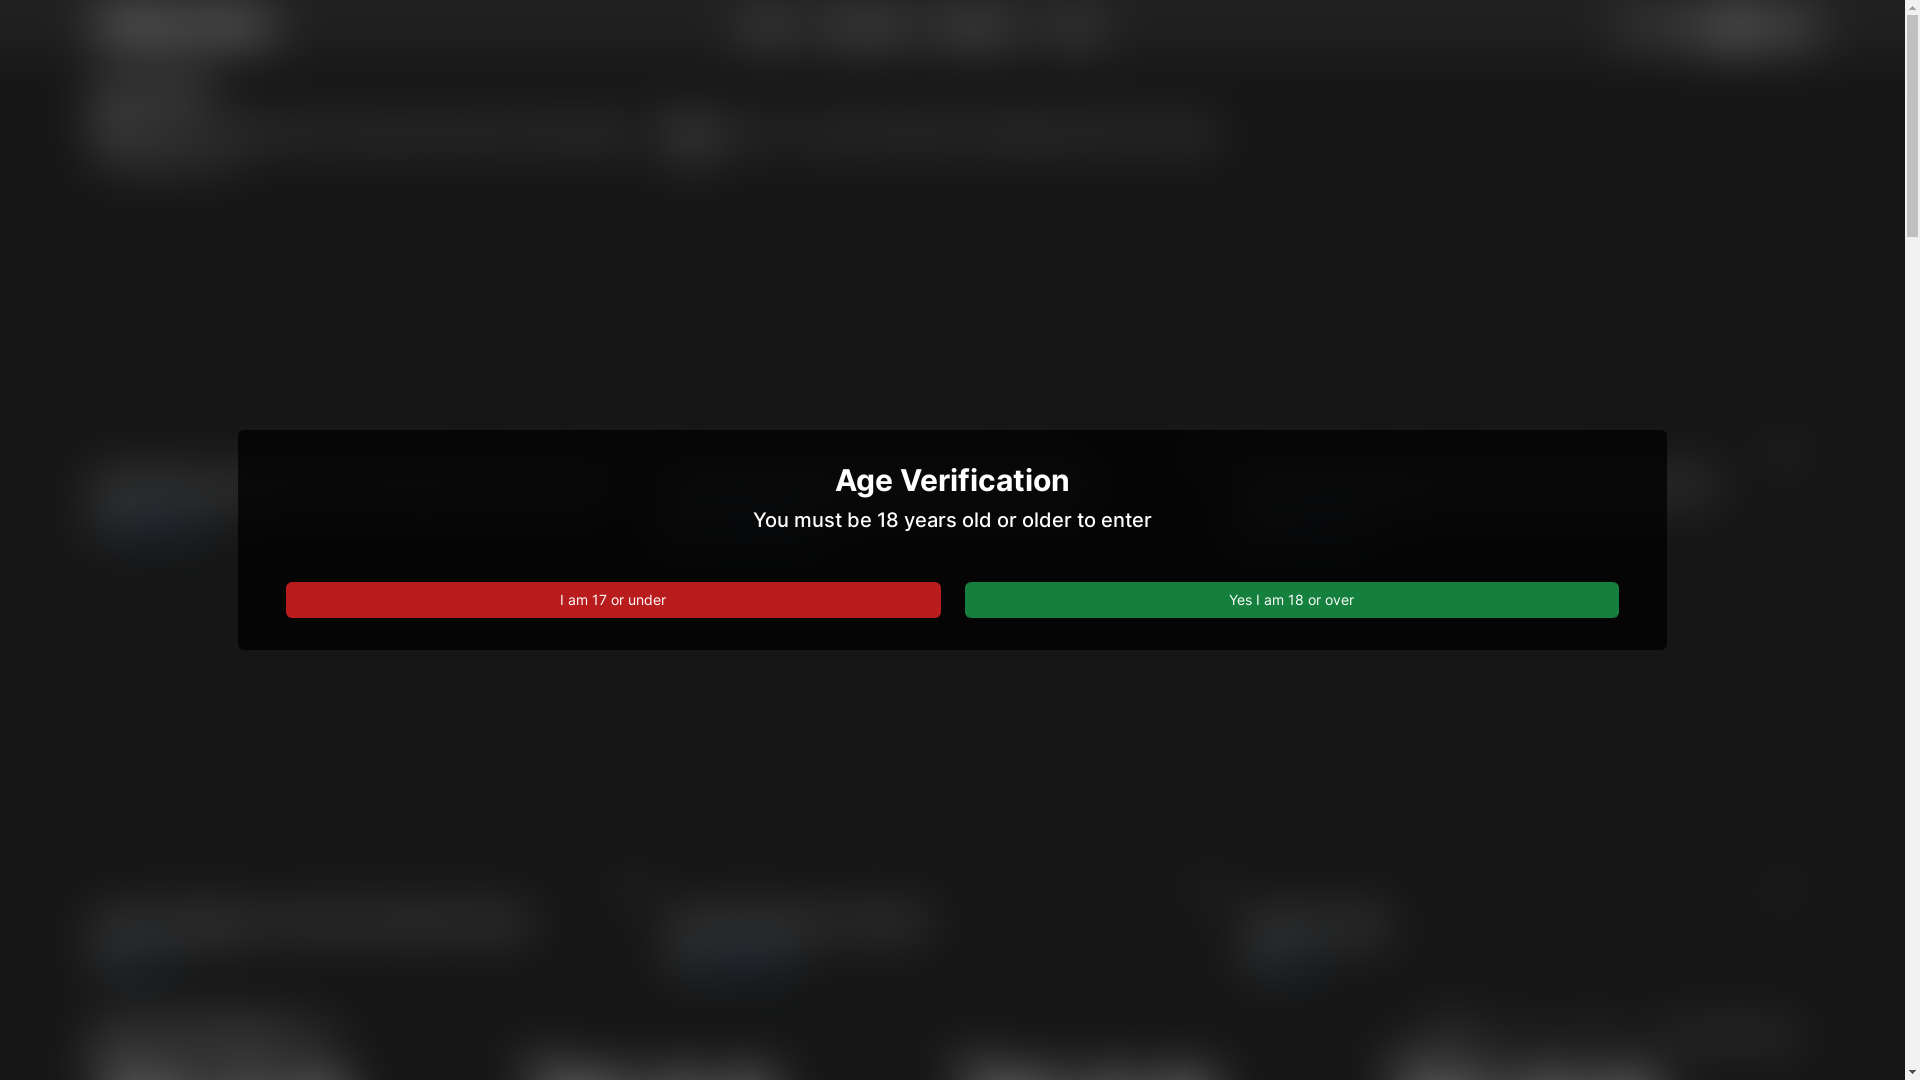 Image resolution: width=1920 pixels, height=1080 pixels. Describe the element at coordinates (1597, 1035) in the screenshot. I see `Most Liked` at that location.